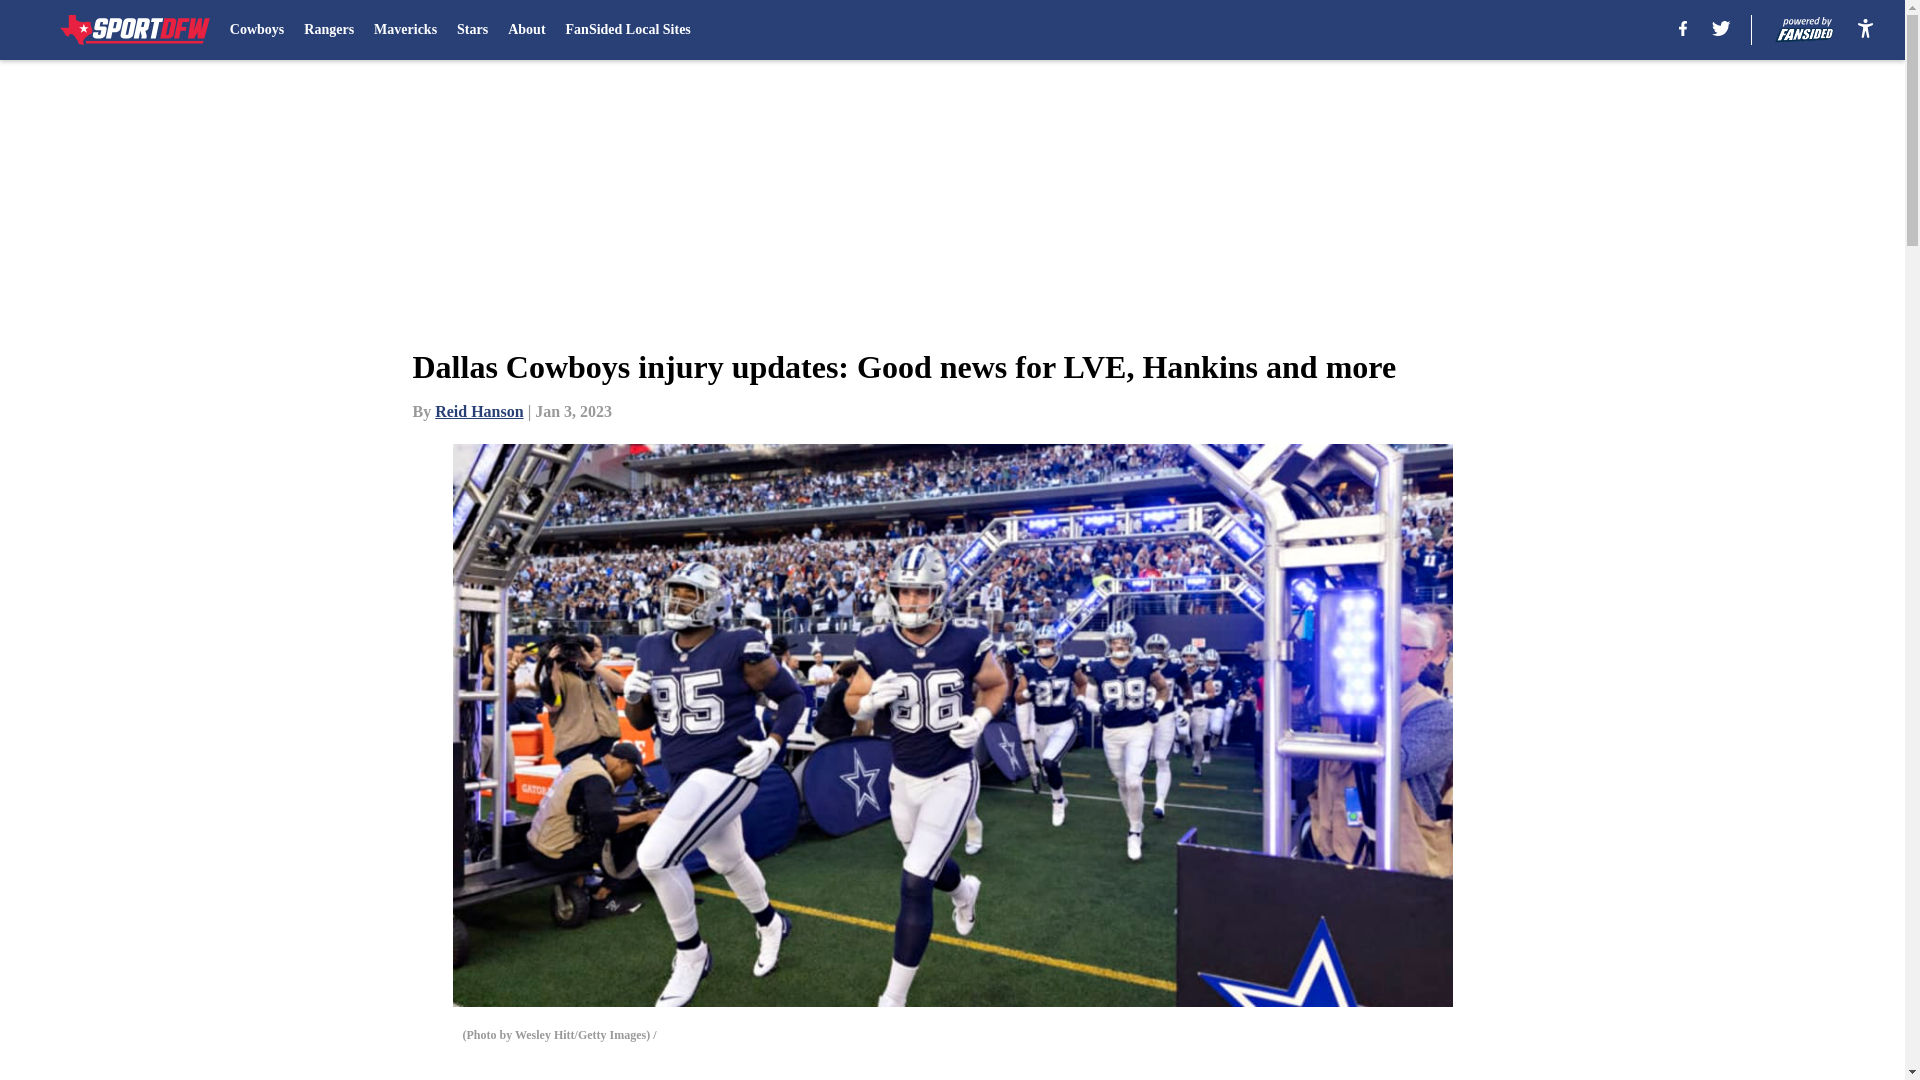  What do you see at coordinates (472, 30) in the screenshot?
I see `Stars` at bounding box center [472, 30].